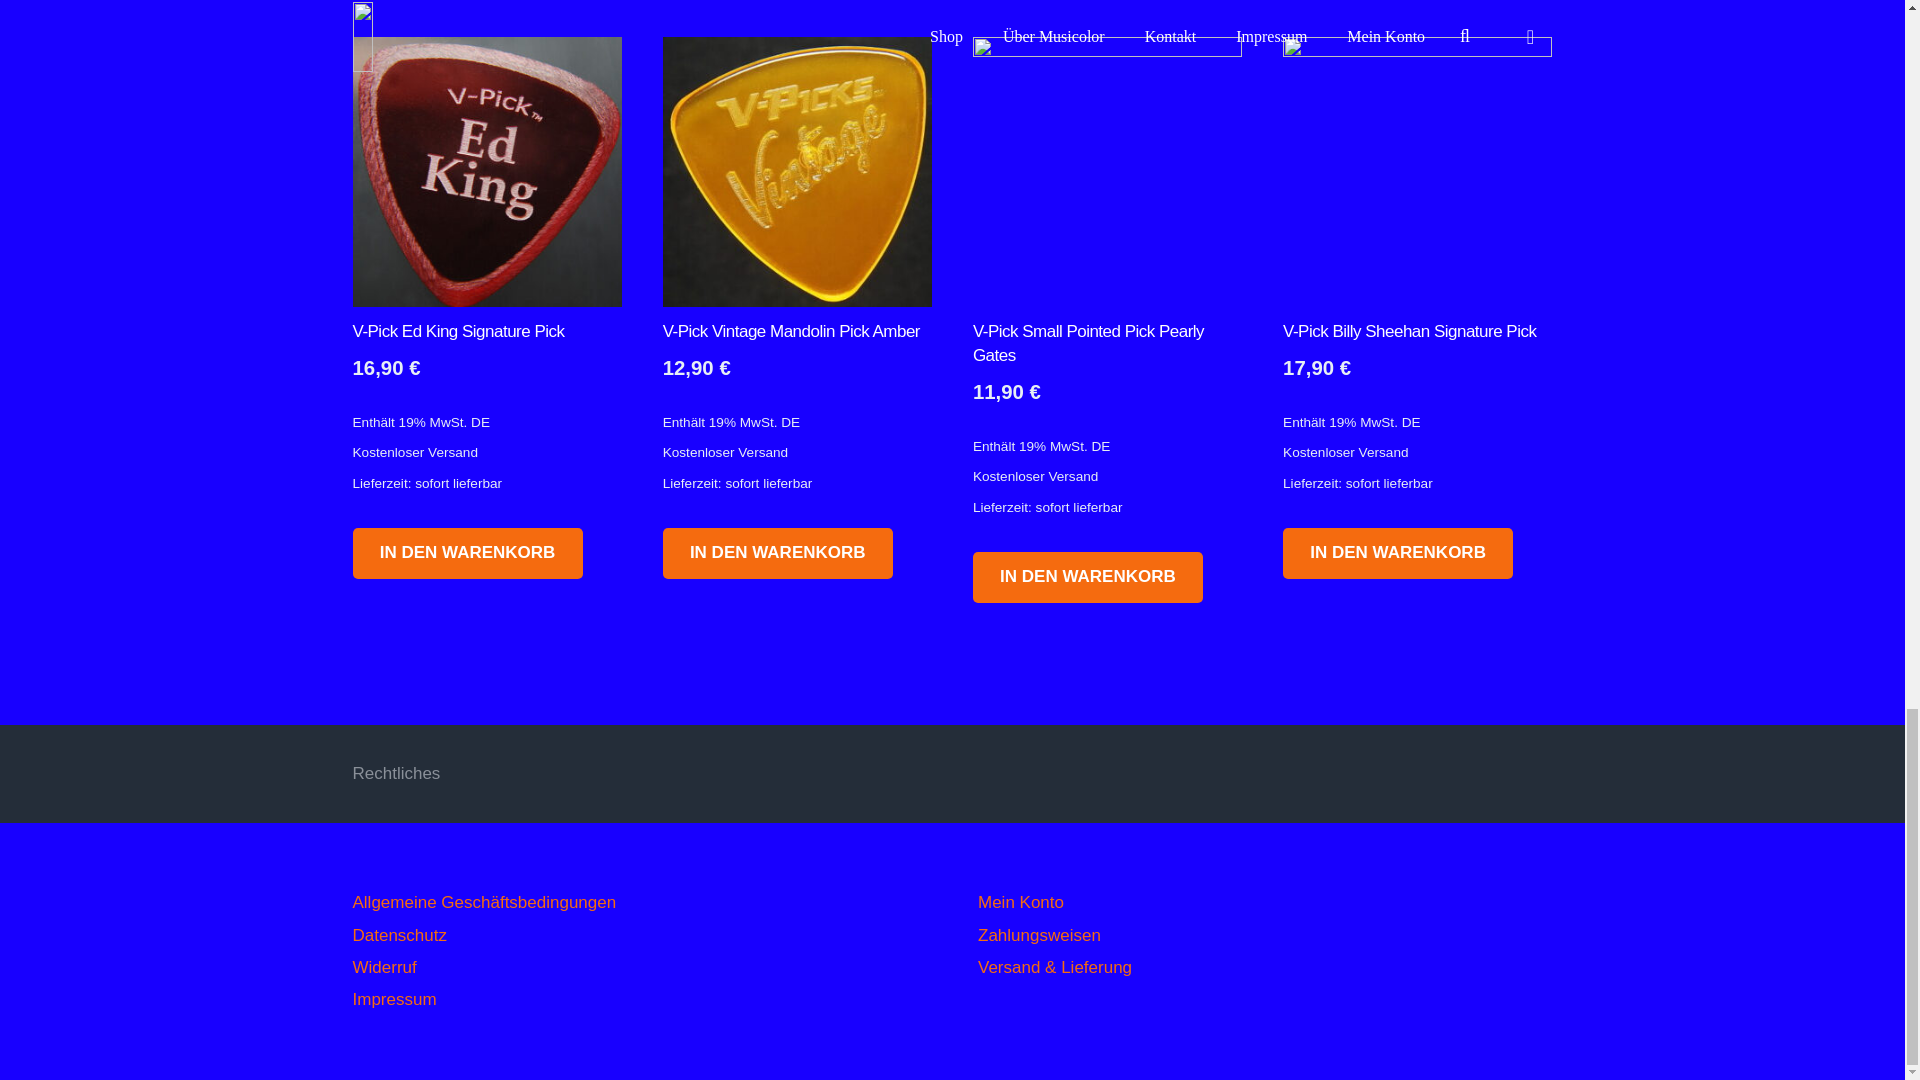 This screenshot has height=1080, width=1920. I want to click on IN DEN WARENKORB, so click(777, 553).